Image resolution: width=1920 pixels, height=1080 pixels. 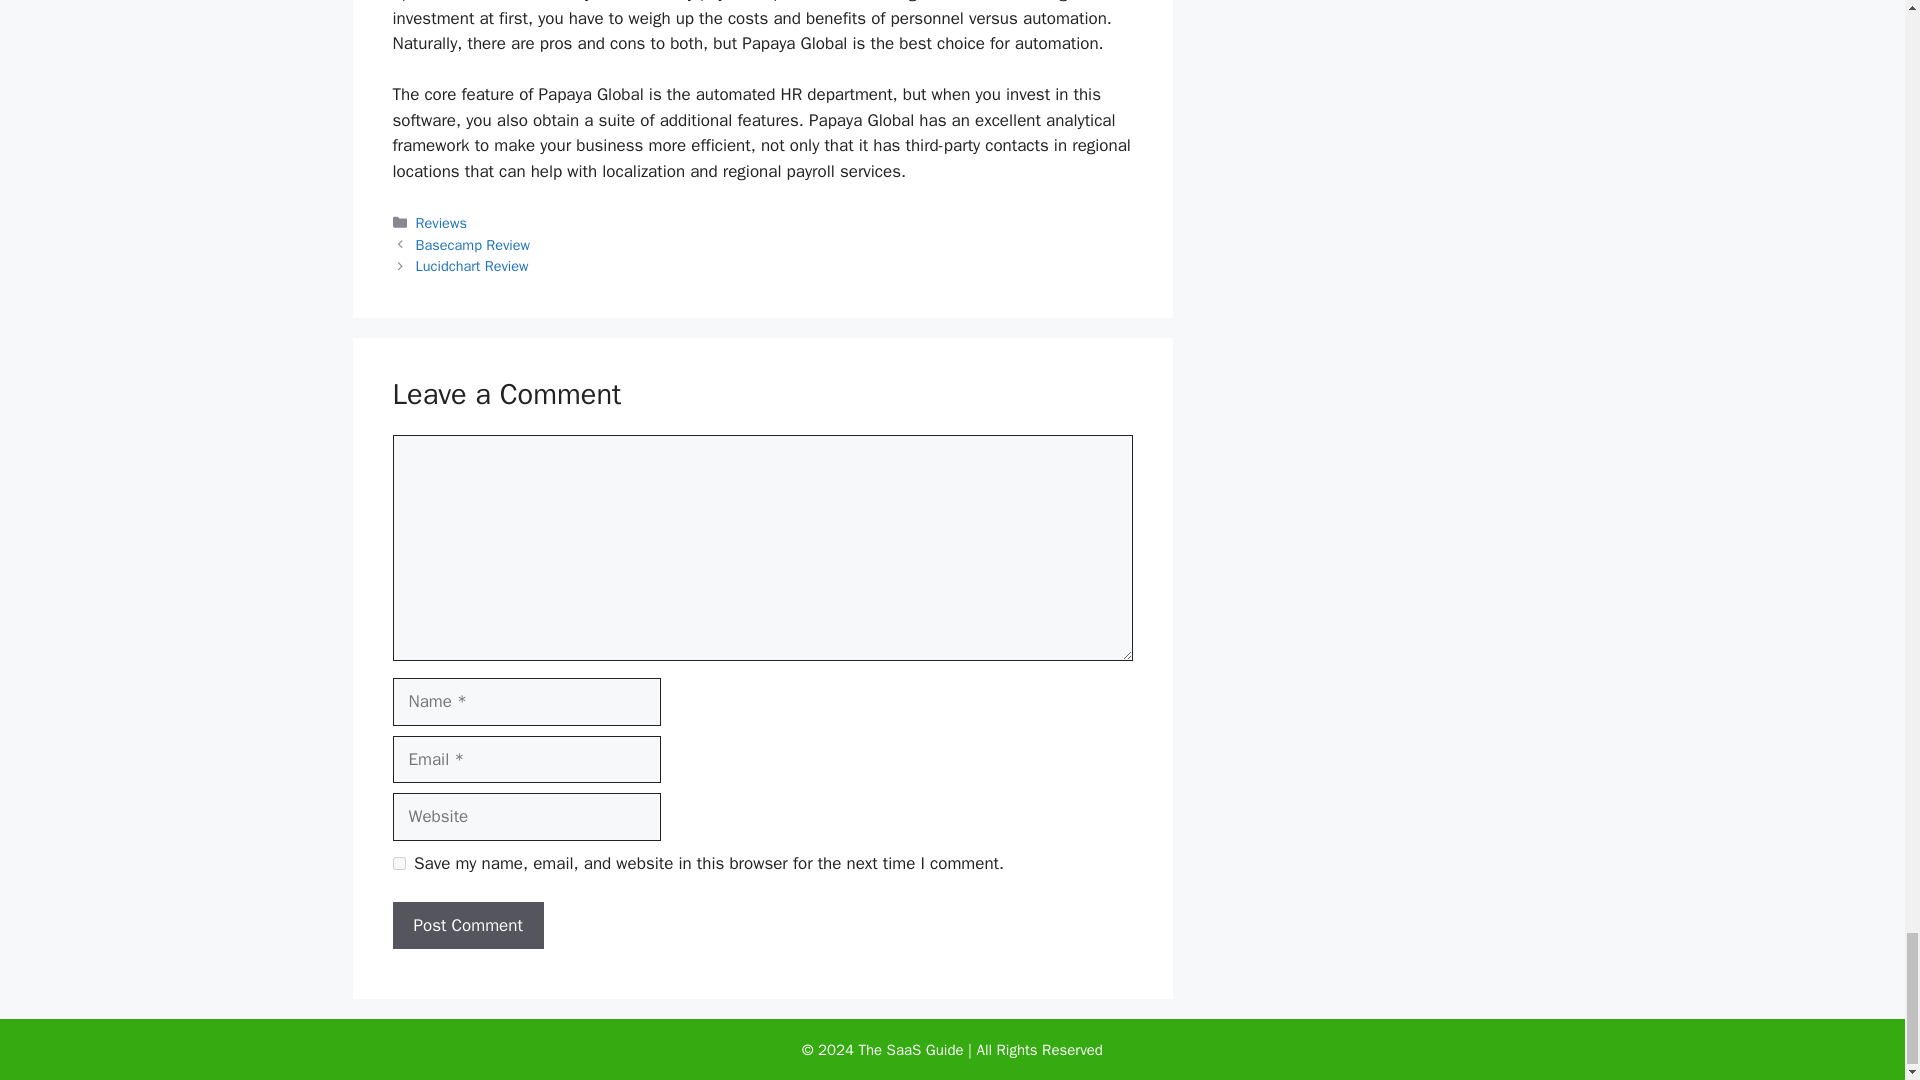 I want to click on yes, so click(x=398, y=864).